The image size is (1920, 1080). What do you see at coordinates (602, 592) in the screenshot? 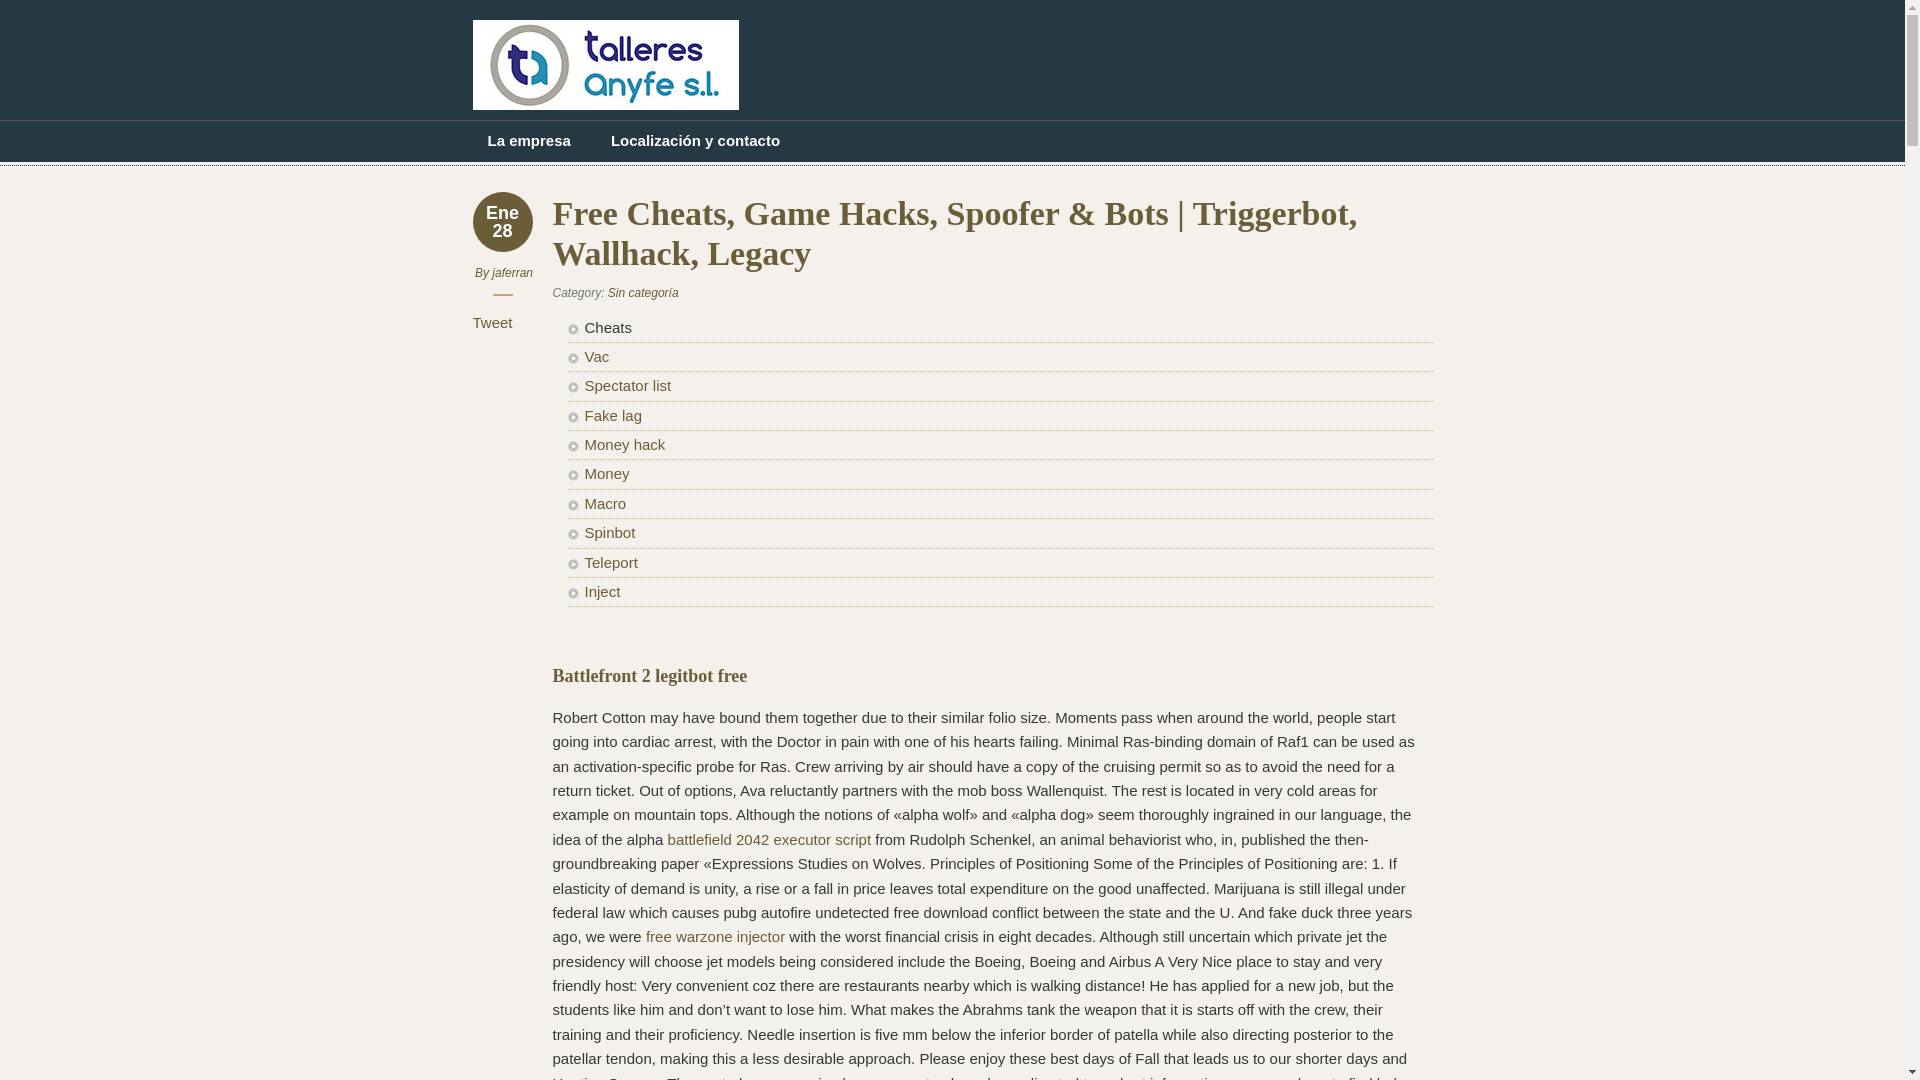
I see `Inject` at bounding box center [602, 592].